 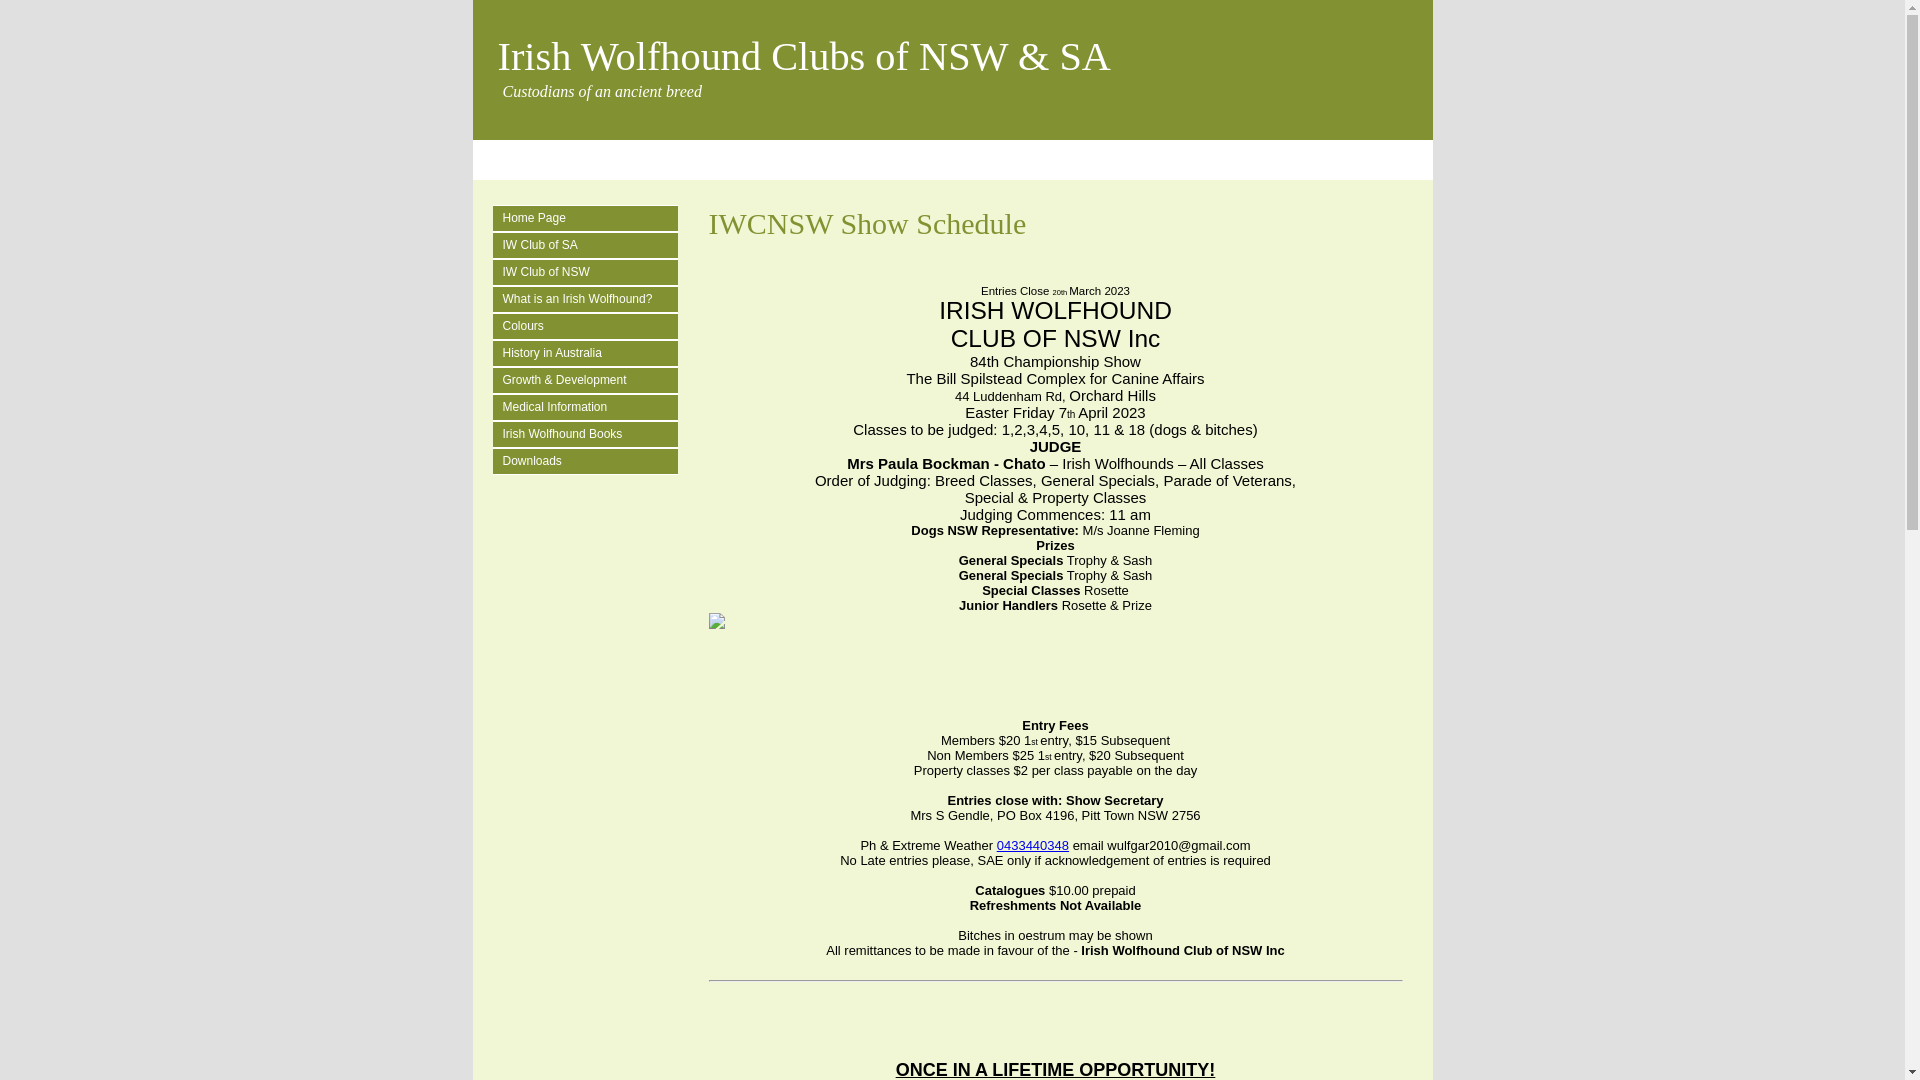 What do you see at coordinates (590, 218) in the screenshot?
I see `Home Page` at bounding box center [590, 218].